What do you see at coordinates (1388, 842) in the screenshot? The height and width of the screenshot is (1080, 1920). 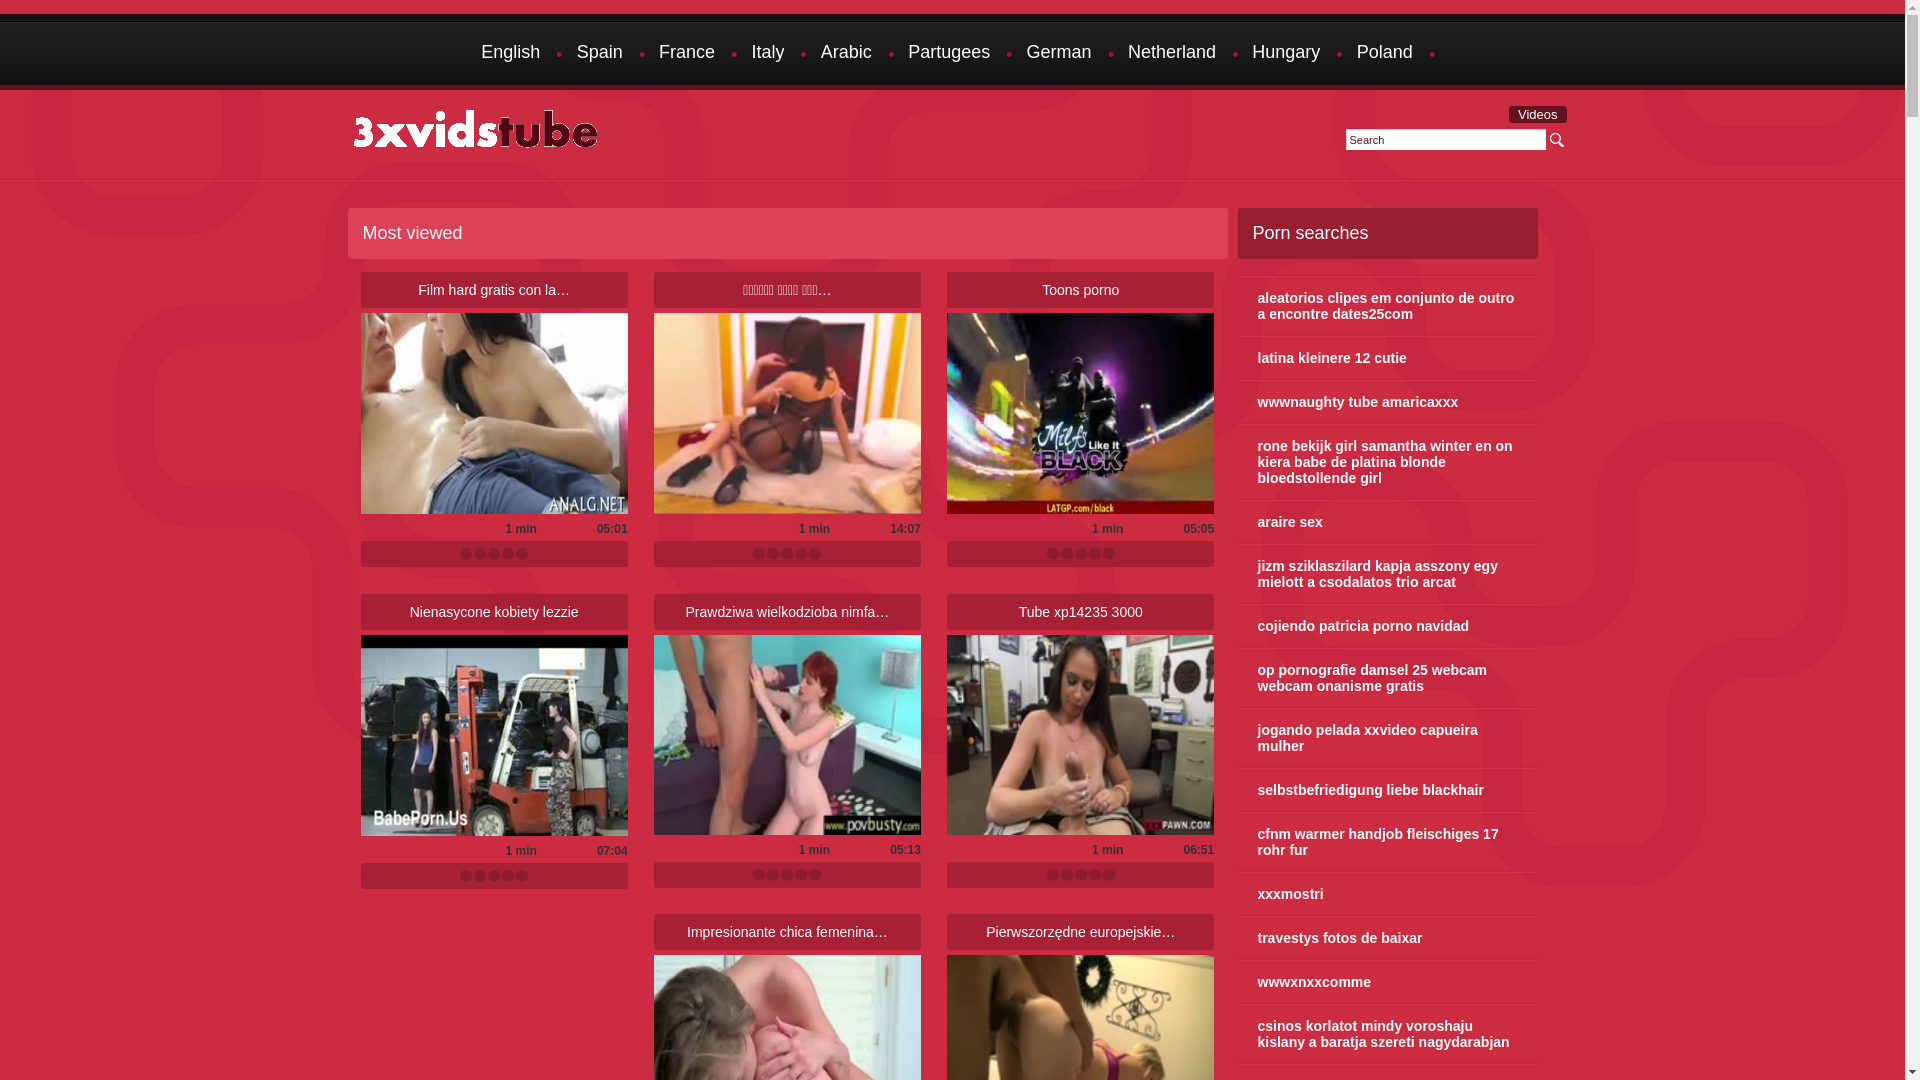 I see `cfnm warmer handjob fleischiges 17 rohr fur` at bounding box center [1388, 842].